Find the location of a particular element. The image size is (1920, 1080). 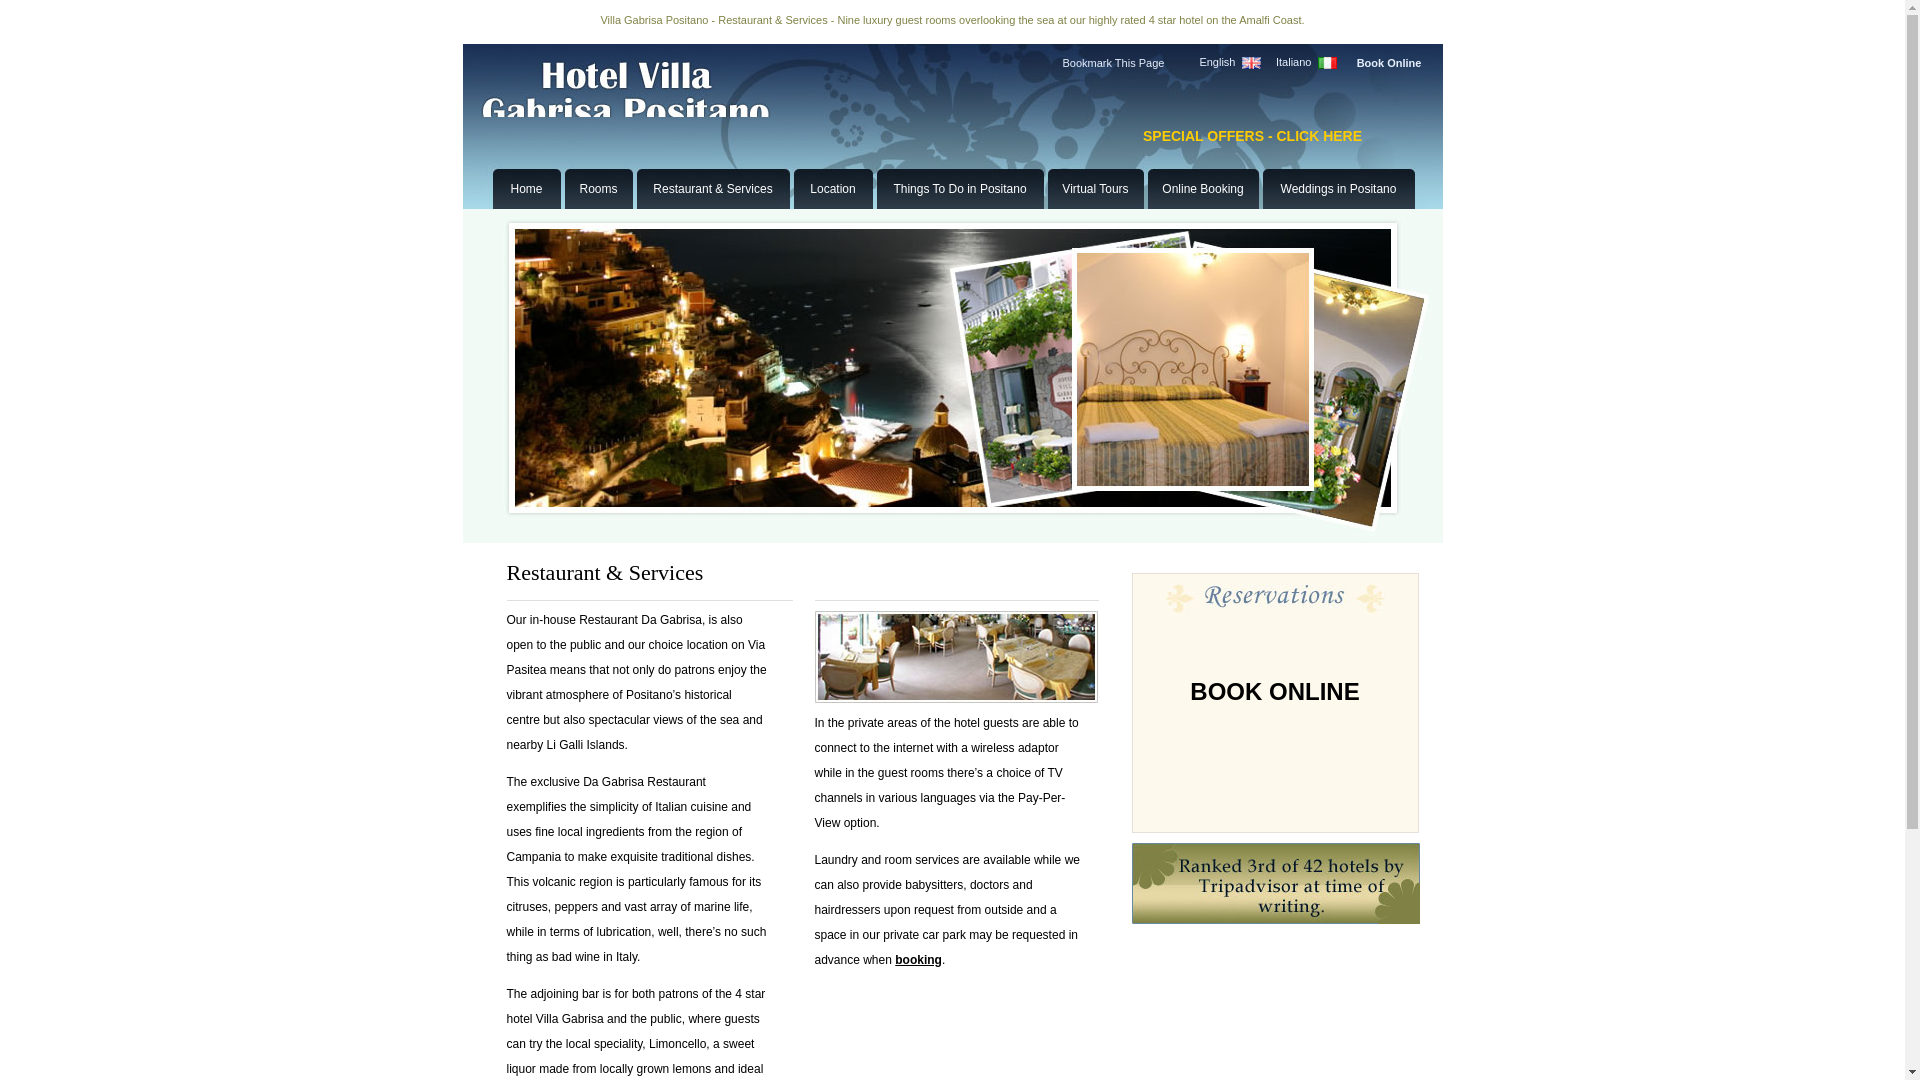

Rooms is located at coordinates (598, 188).